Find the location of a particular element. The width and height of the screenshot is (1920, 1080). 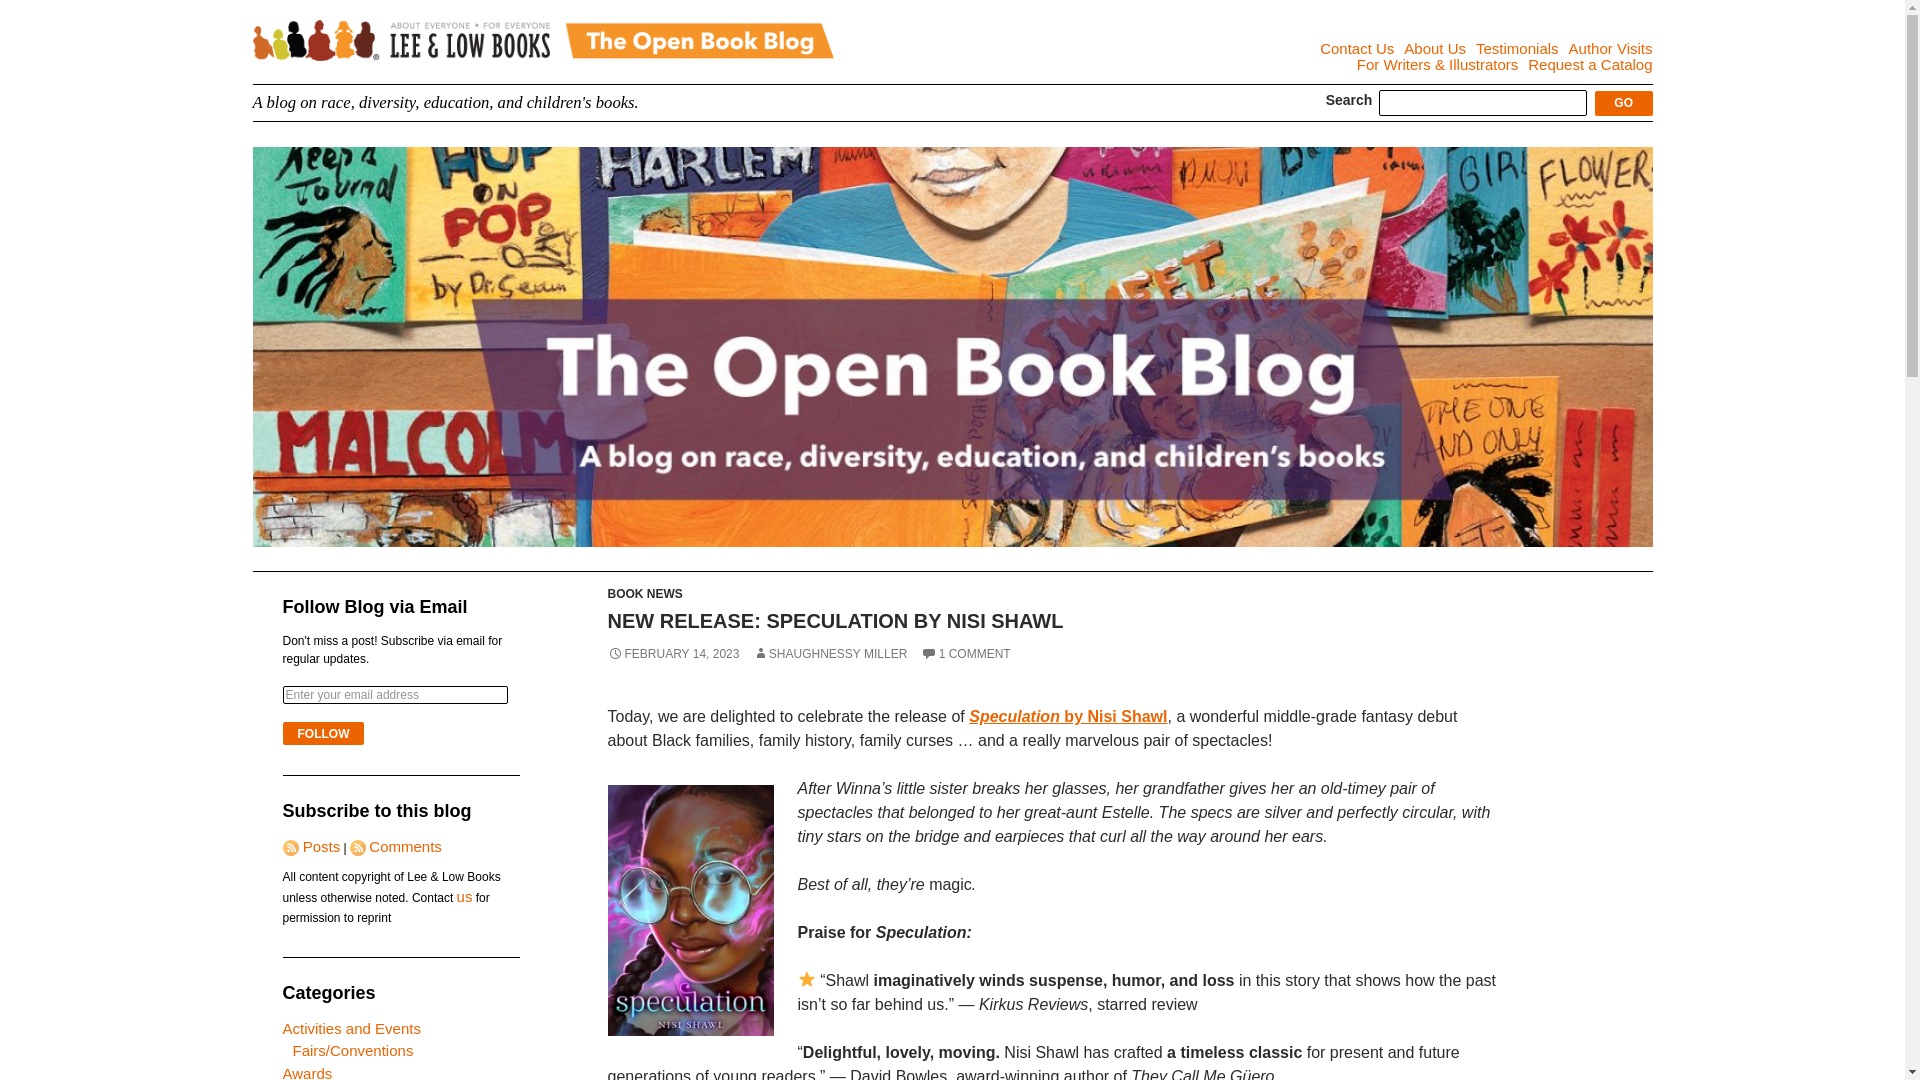

About Us is located at coordinates (1434, 48).